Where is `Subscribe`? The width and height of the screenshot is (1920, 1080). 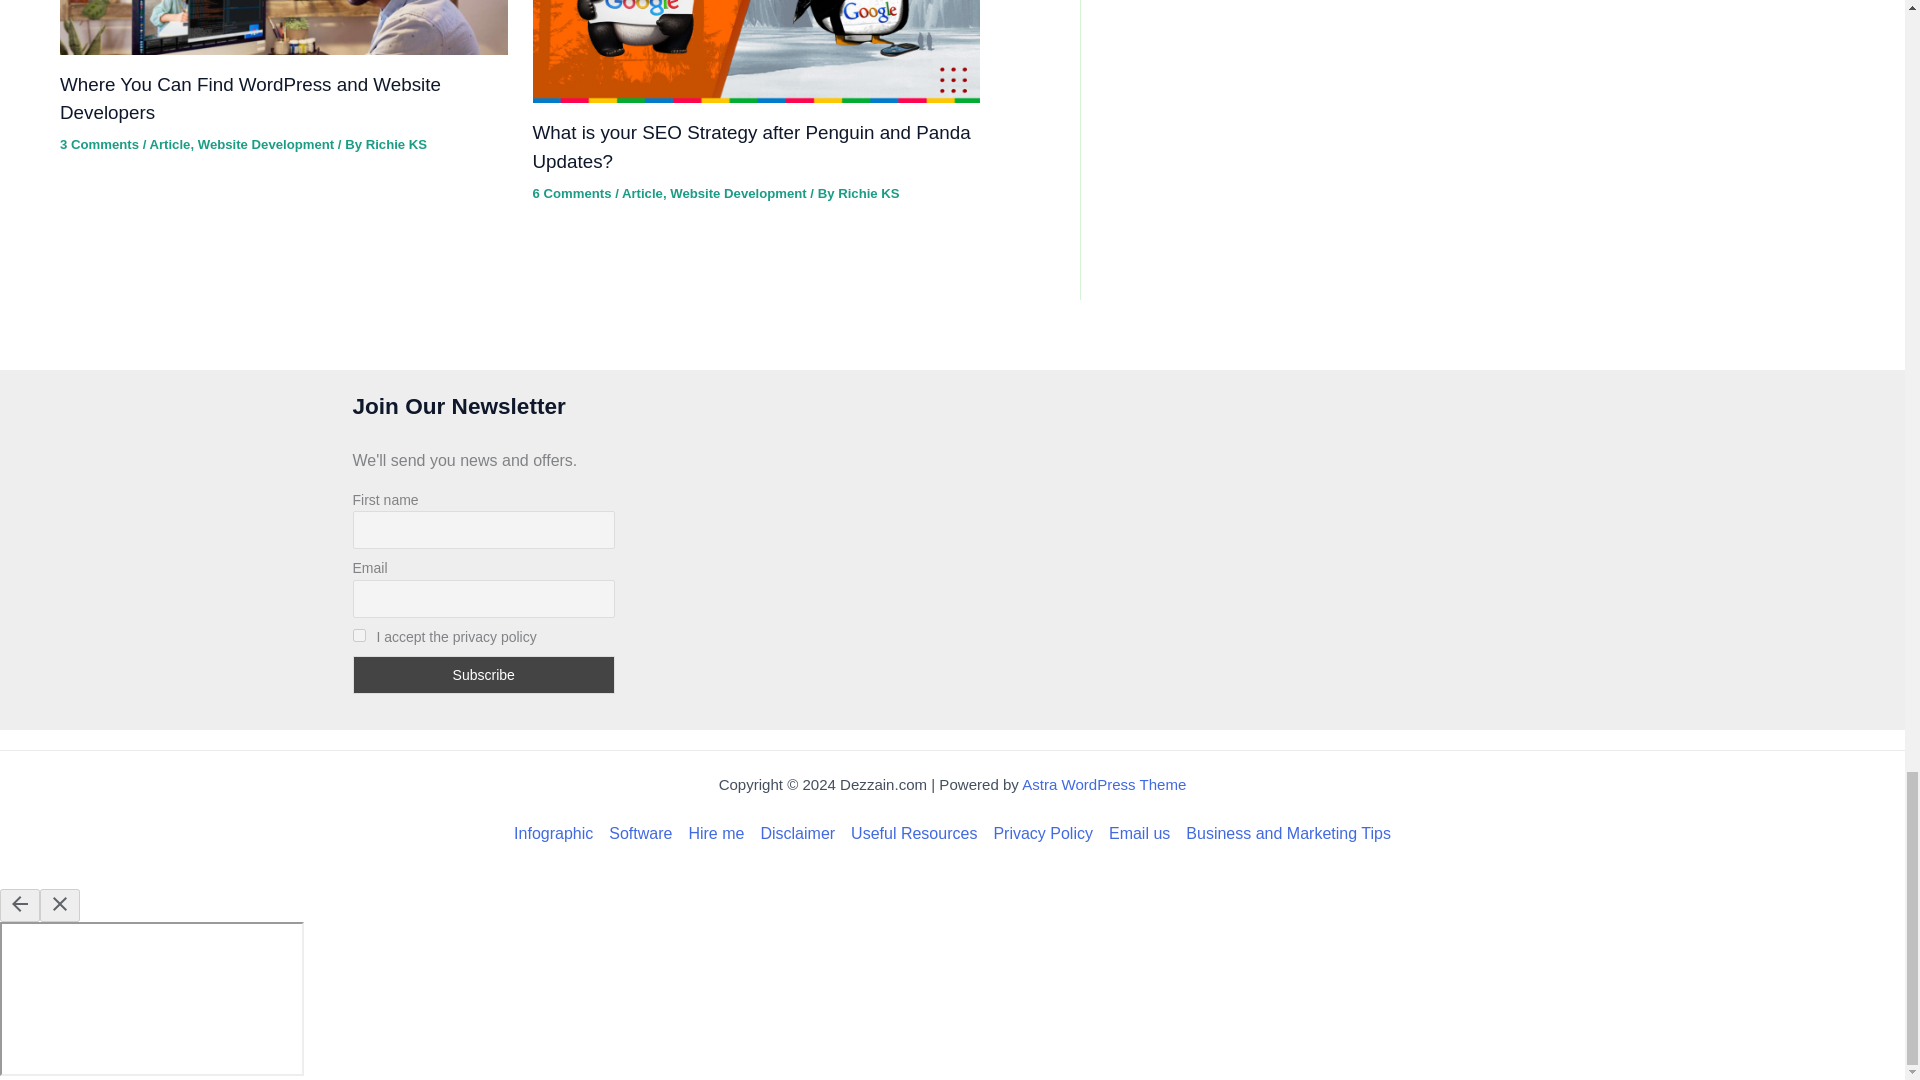
Subscribe is located at coordinates (482, 674).